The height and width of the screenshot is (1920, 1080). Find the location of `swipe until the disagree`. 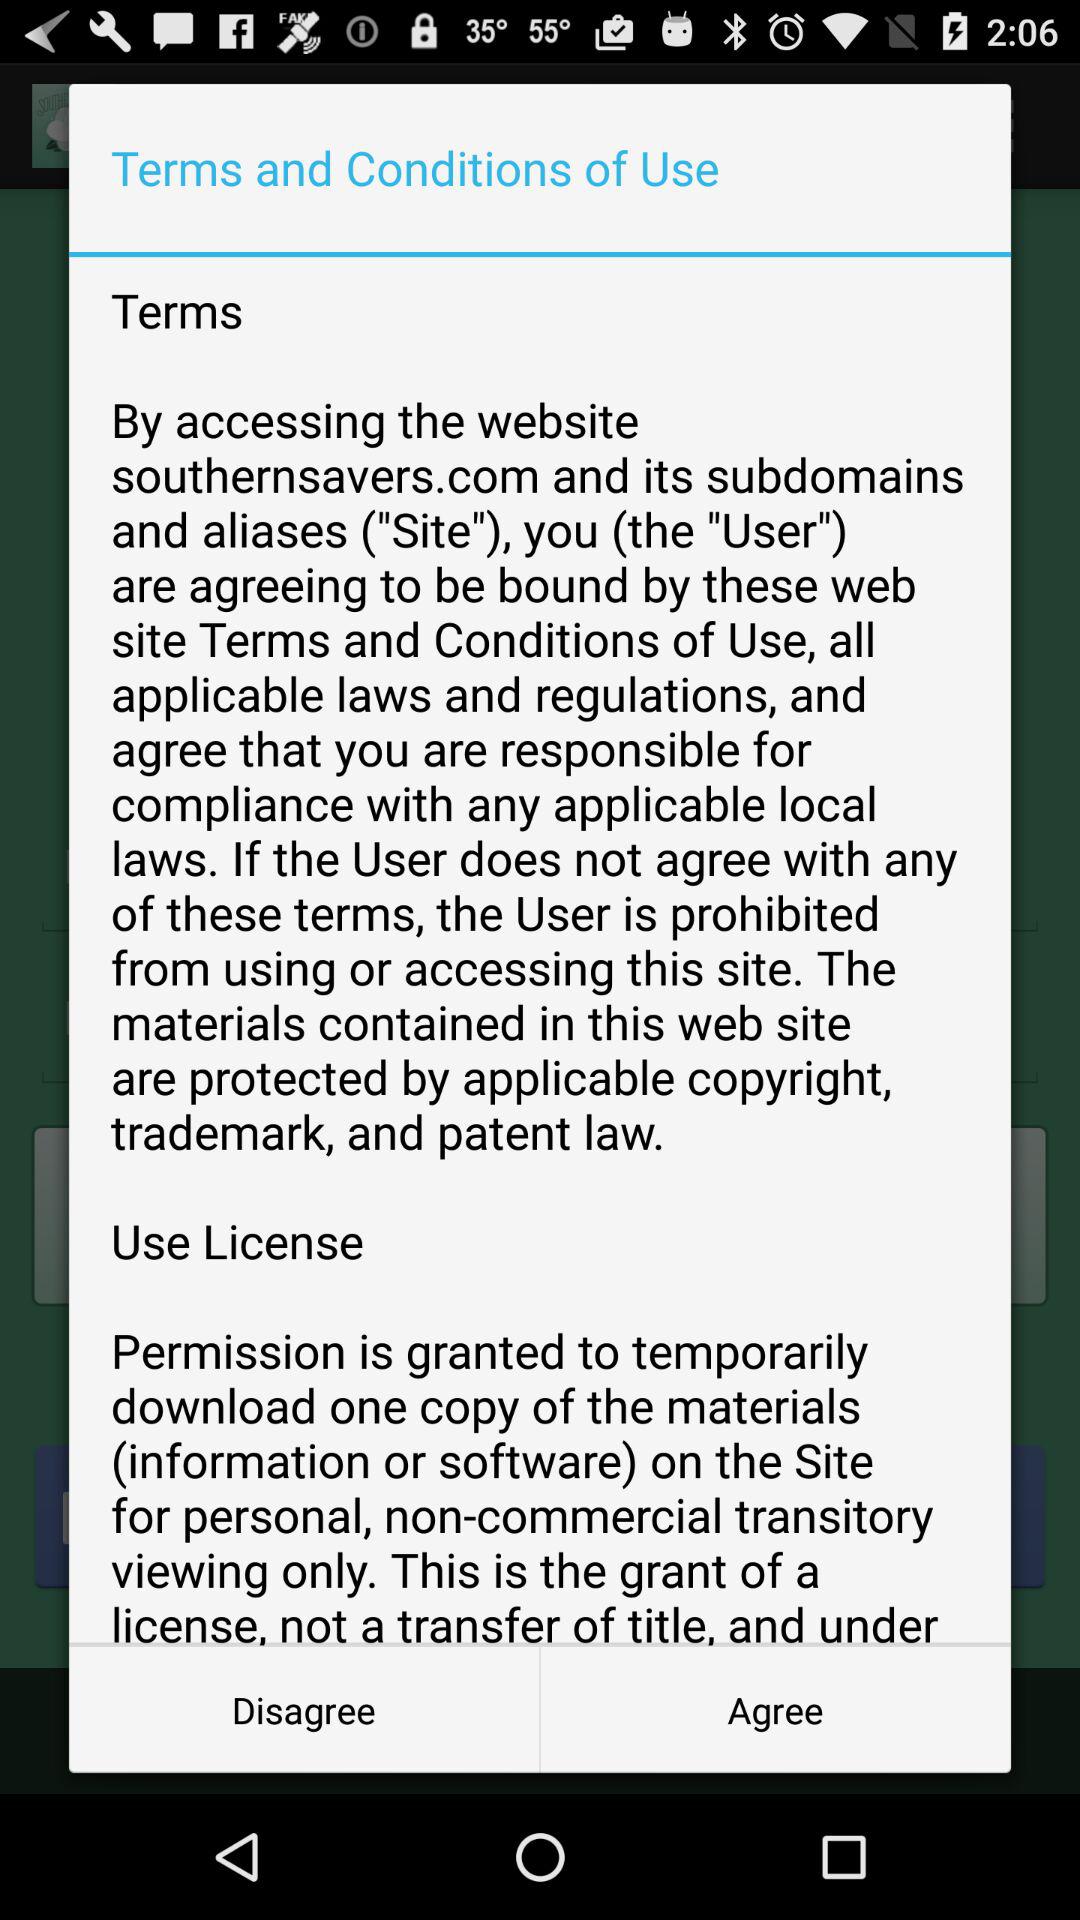

swipe until the disagree is located at coordinates (304, 1710).